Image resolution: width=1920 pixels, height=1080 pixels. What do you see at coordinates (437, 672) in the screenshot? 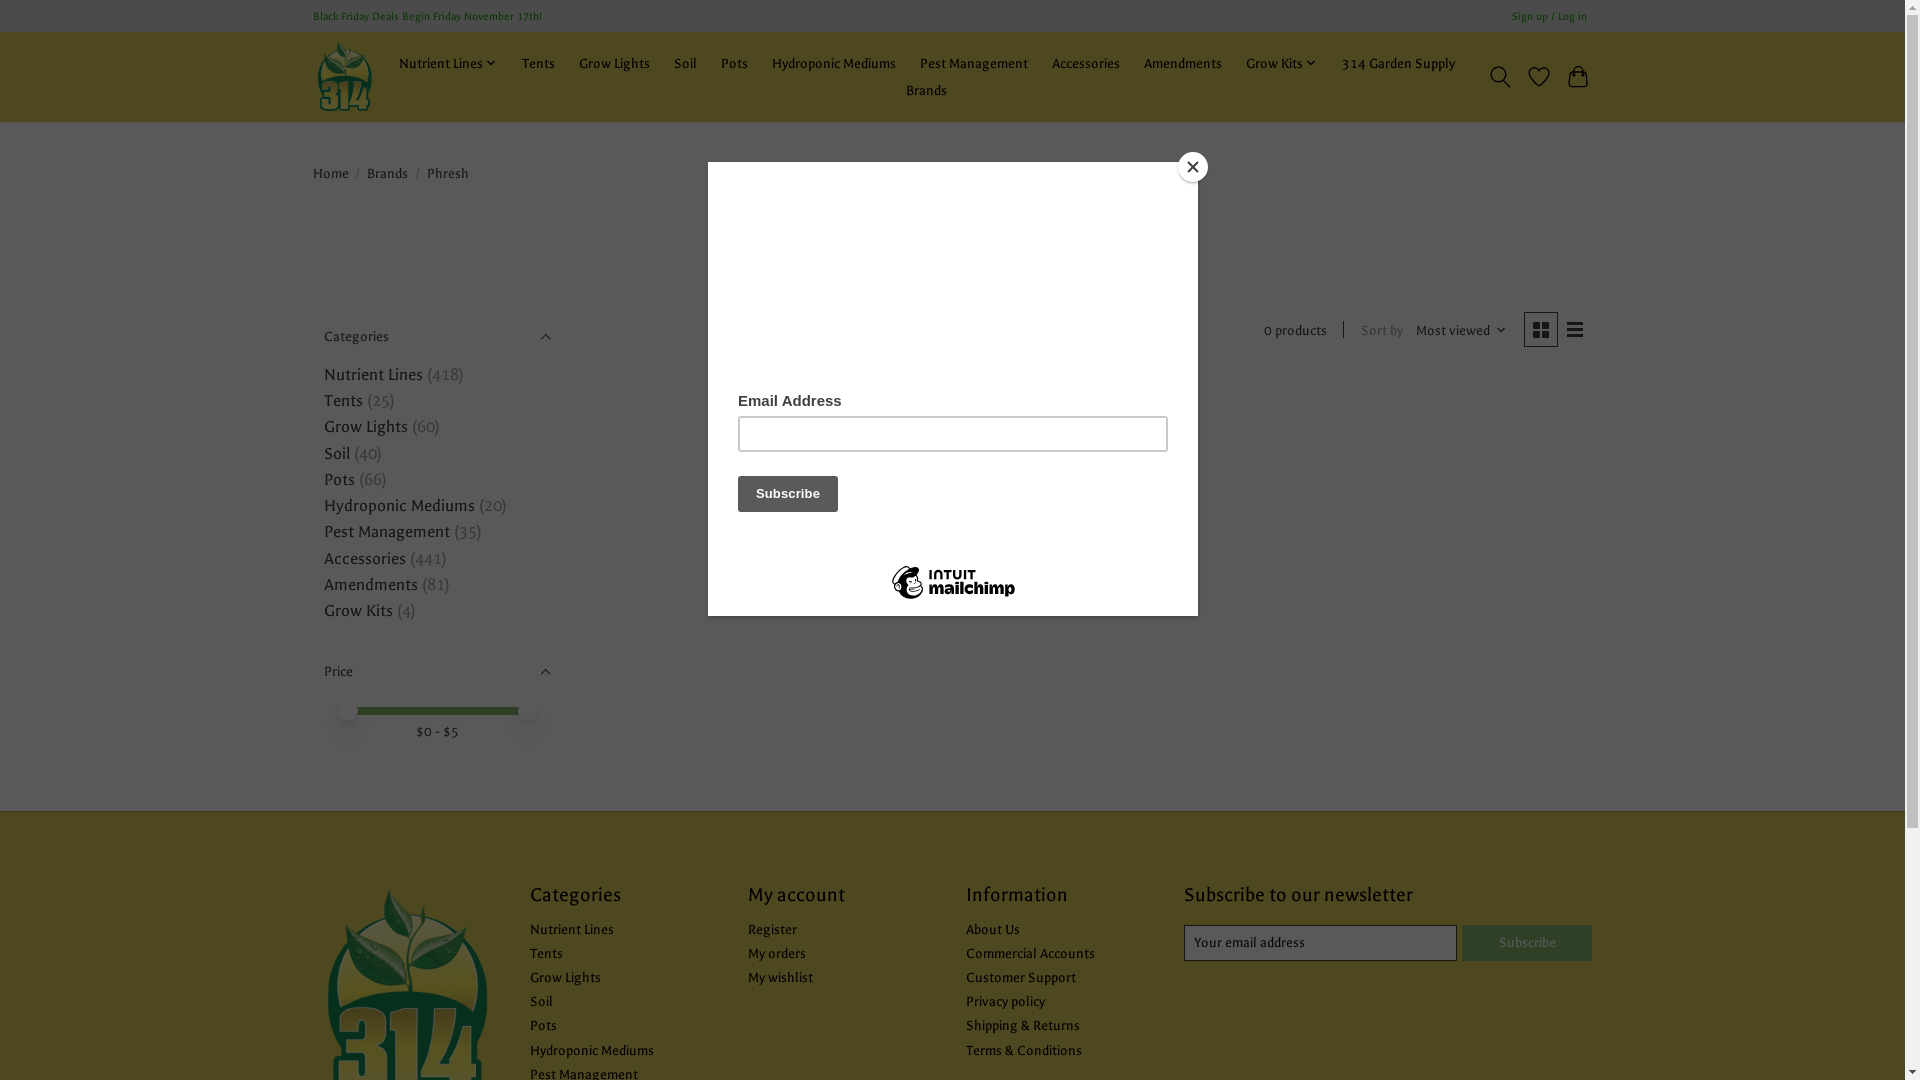
I see `Price` at bounding box center [437, 672].